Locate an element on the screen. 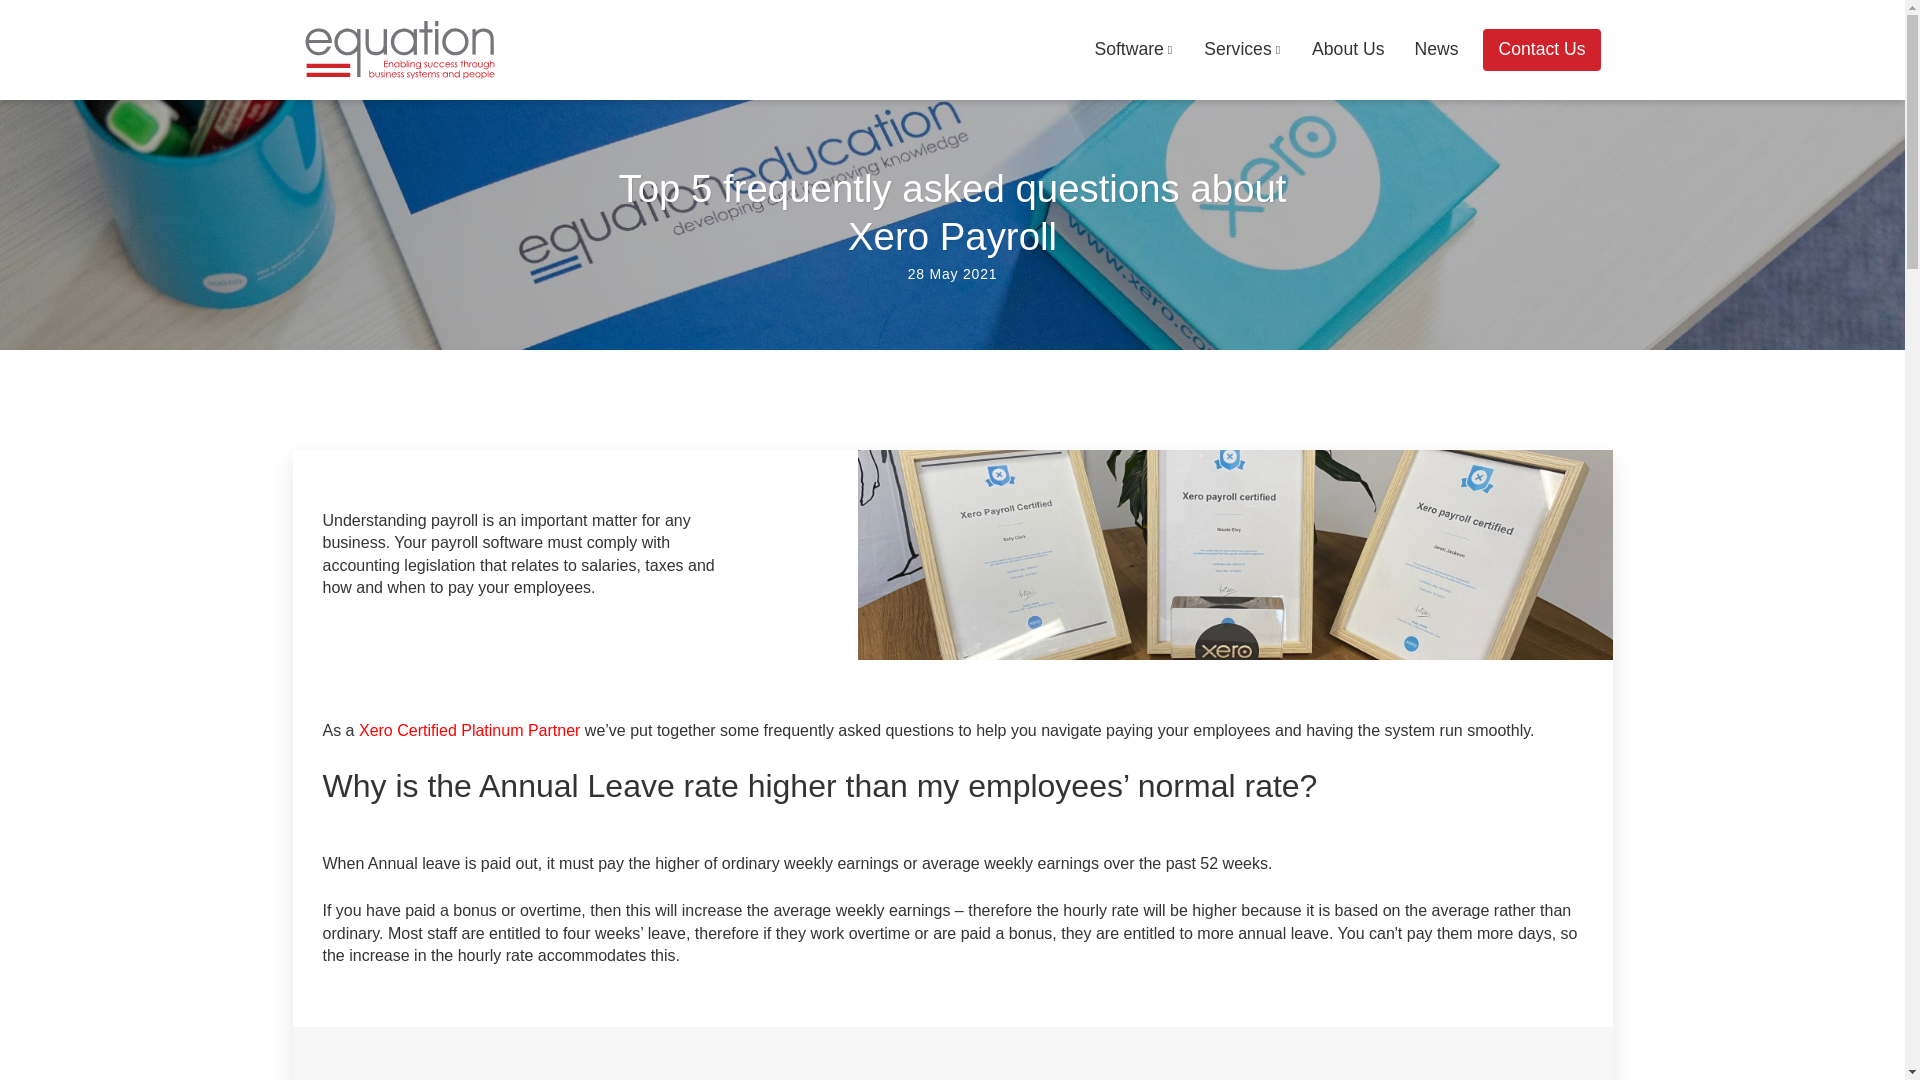 This screenshot has width=1920, height=1080. Services is located at coordinates (1242, 50).